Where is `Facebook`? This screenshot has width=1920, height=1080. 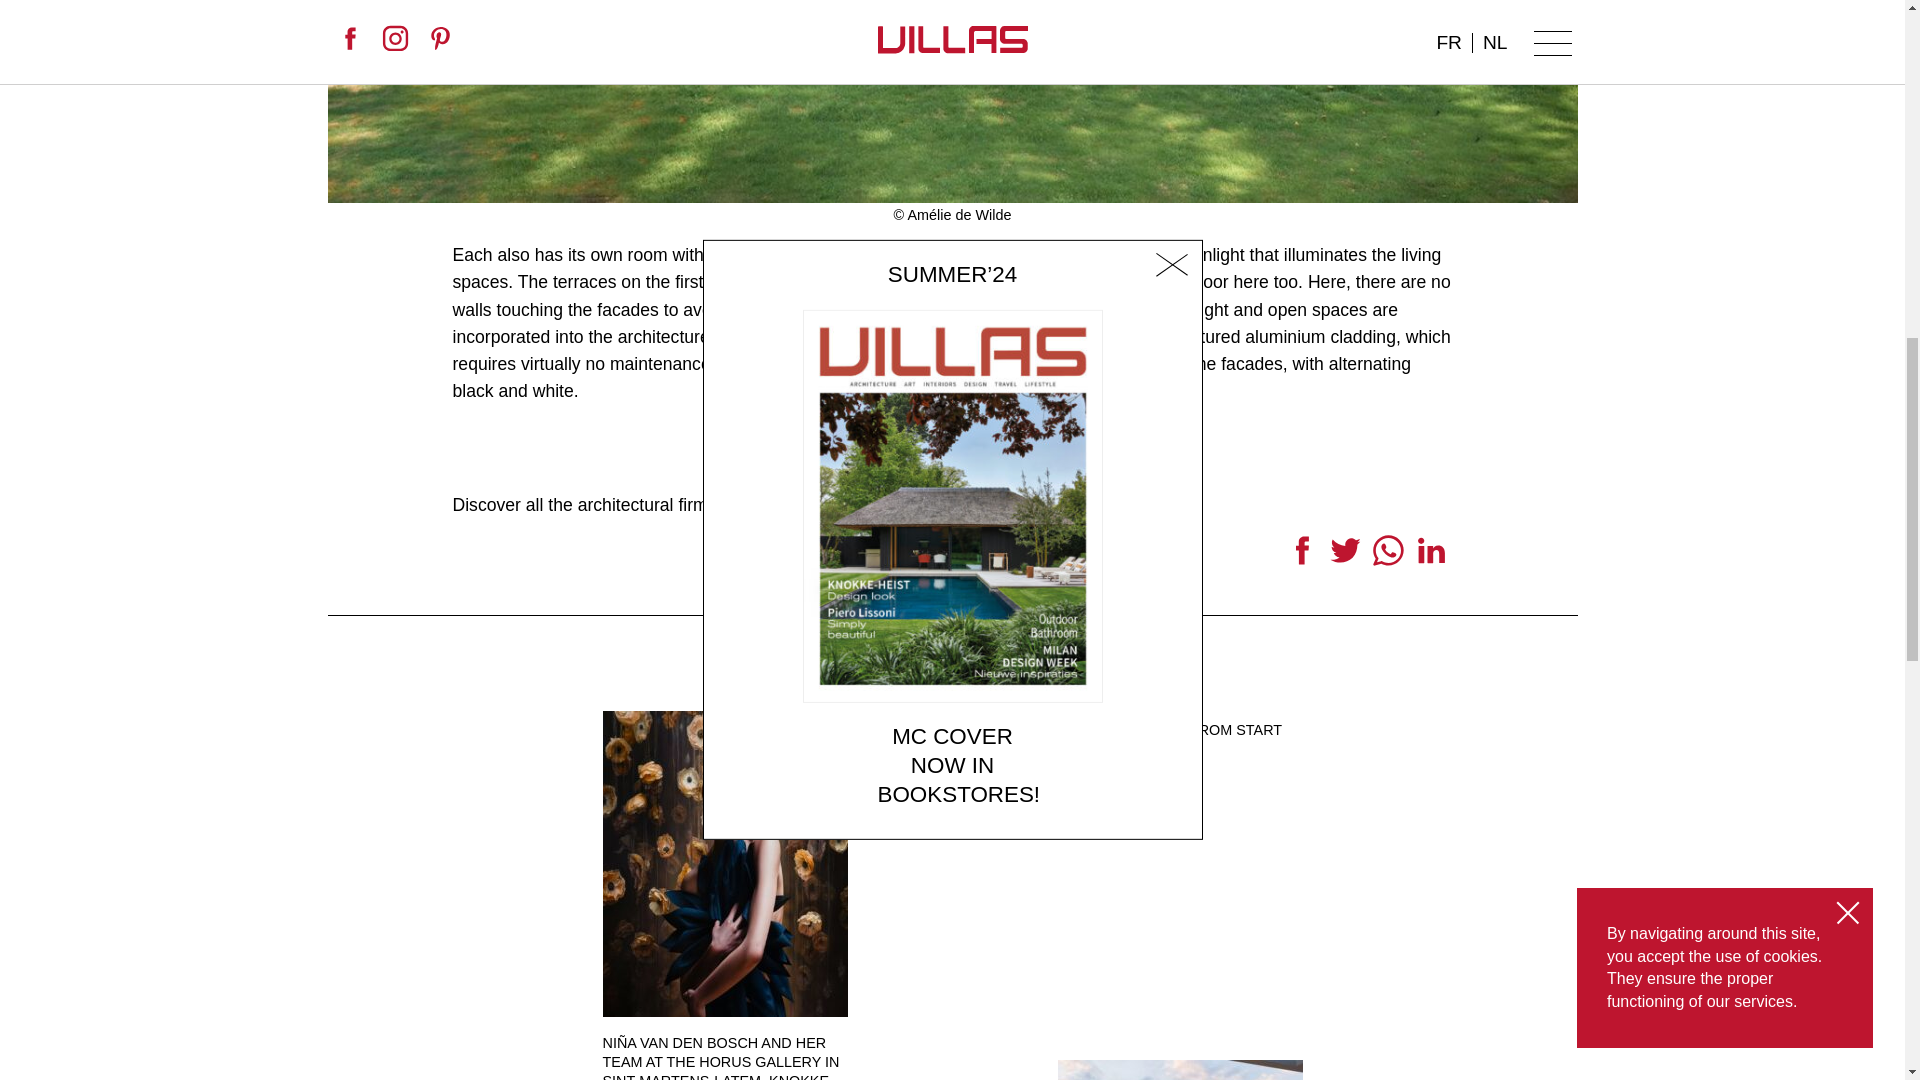 Facebook is located at coordinates (1301, 556).